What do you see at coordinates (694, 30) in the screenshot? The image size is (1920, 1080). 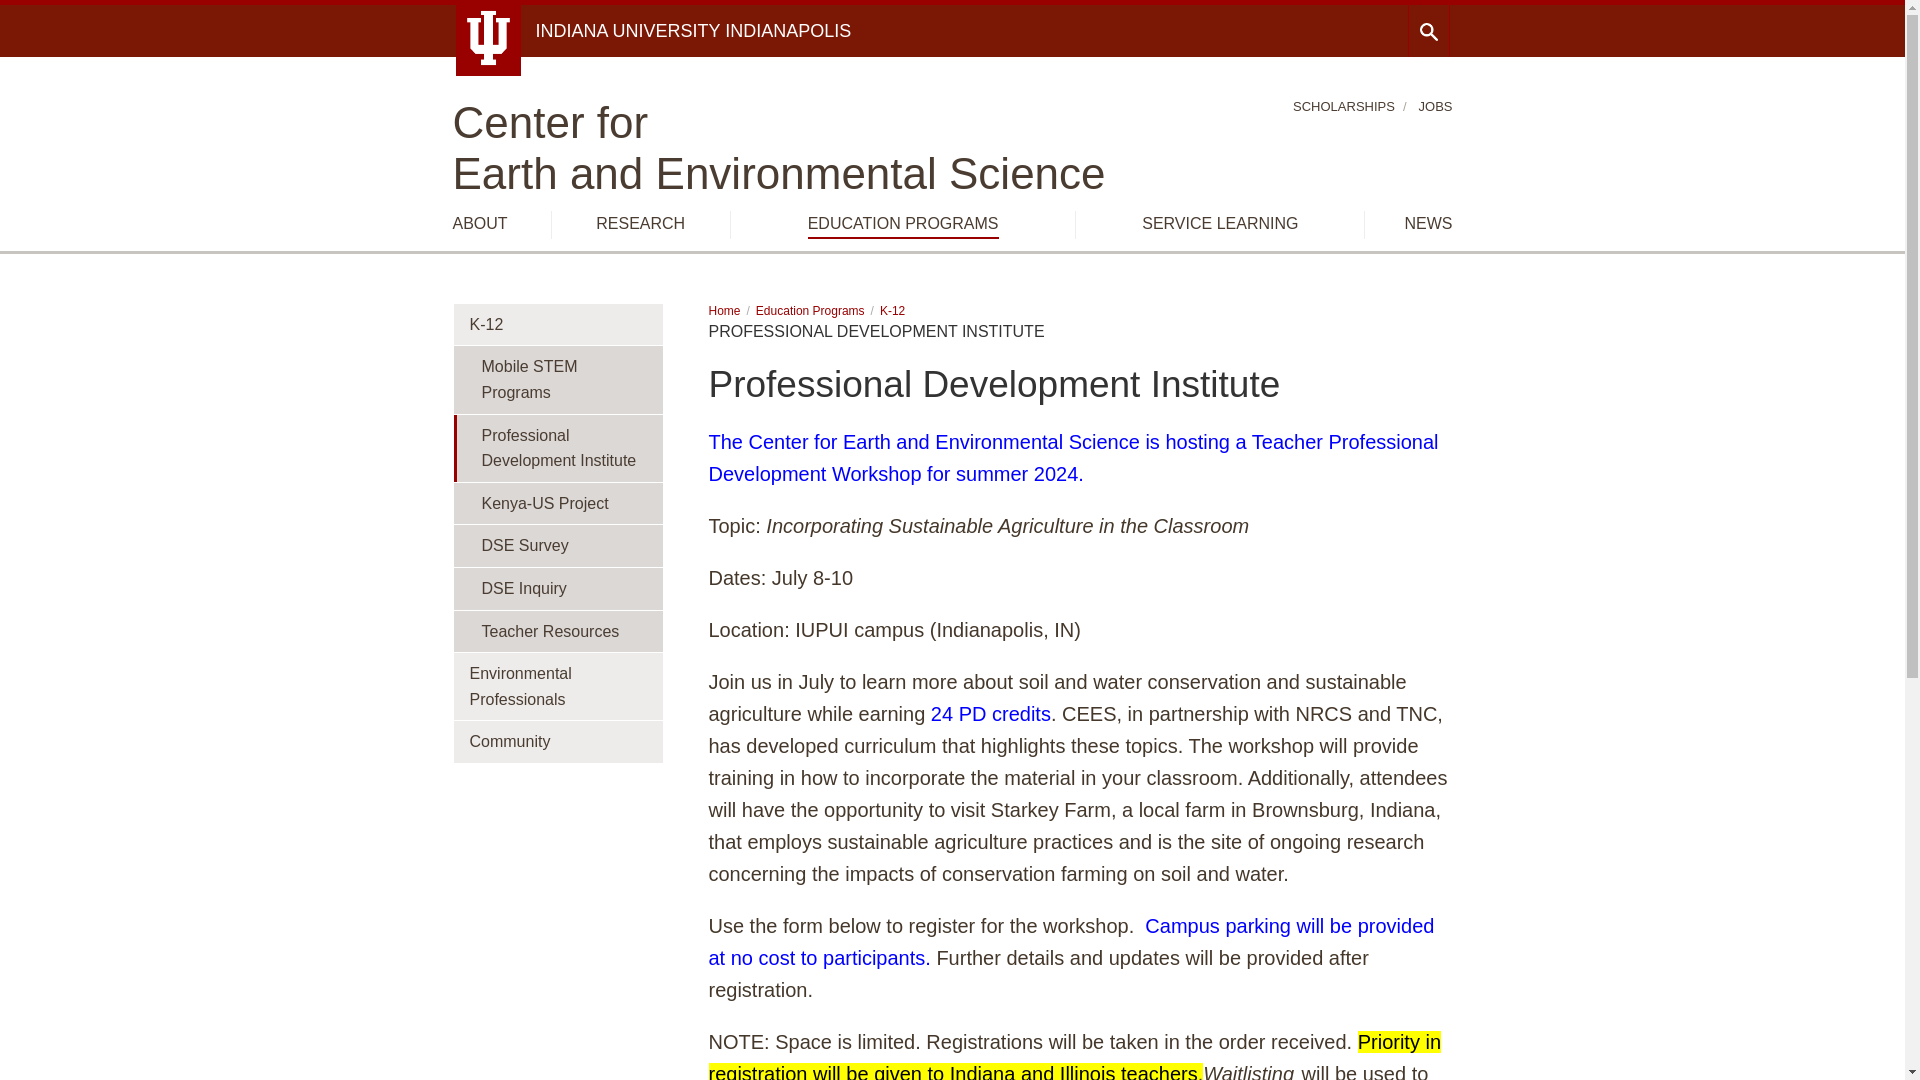 I see `Indiana University Indianapolis` at bounding box center [694, 30].